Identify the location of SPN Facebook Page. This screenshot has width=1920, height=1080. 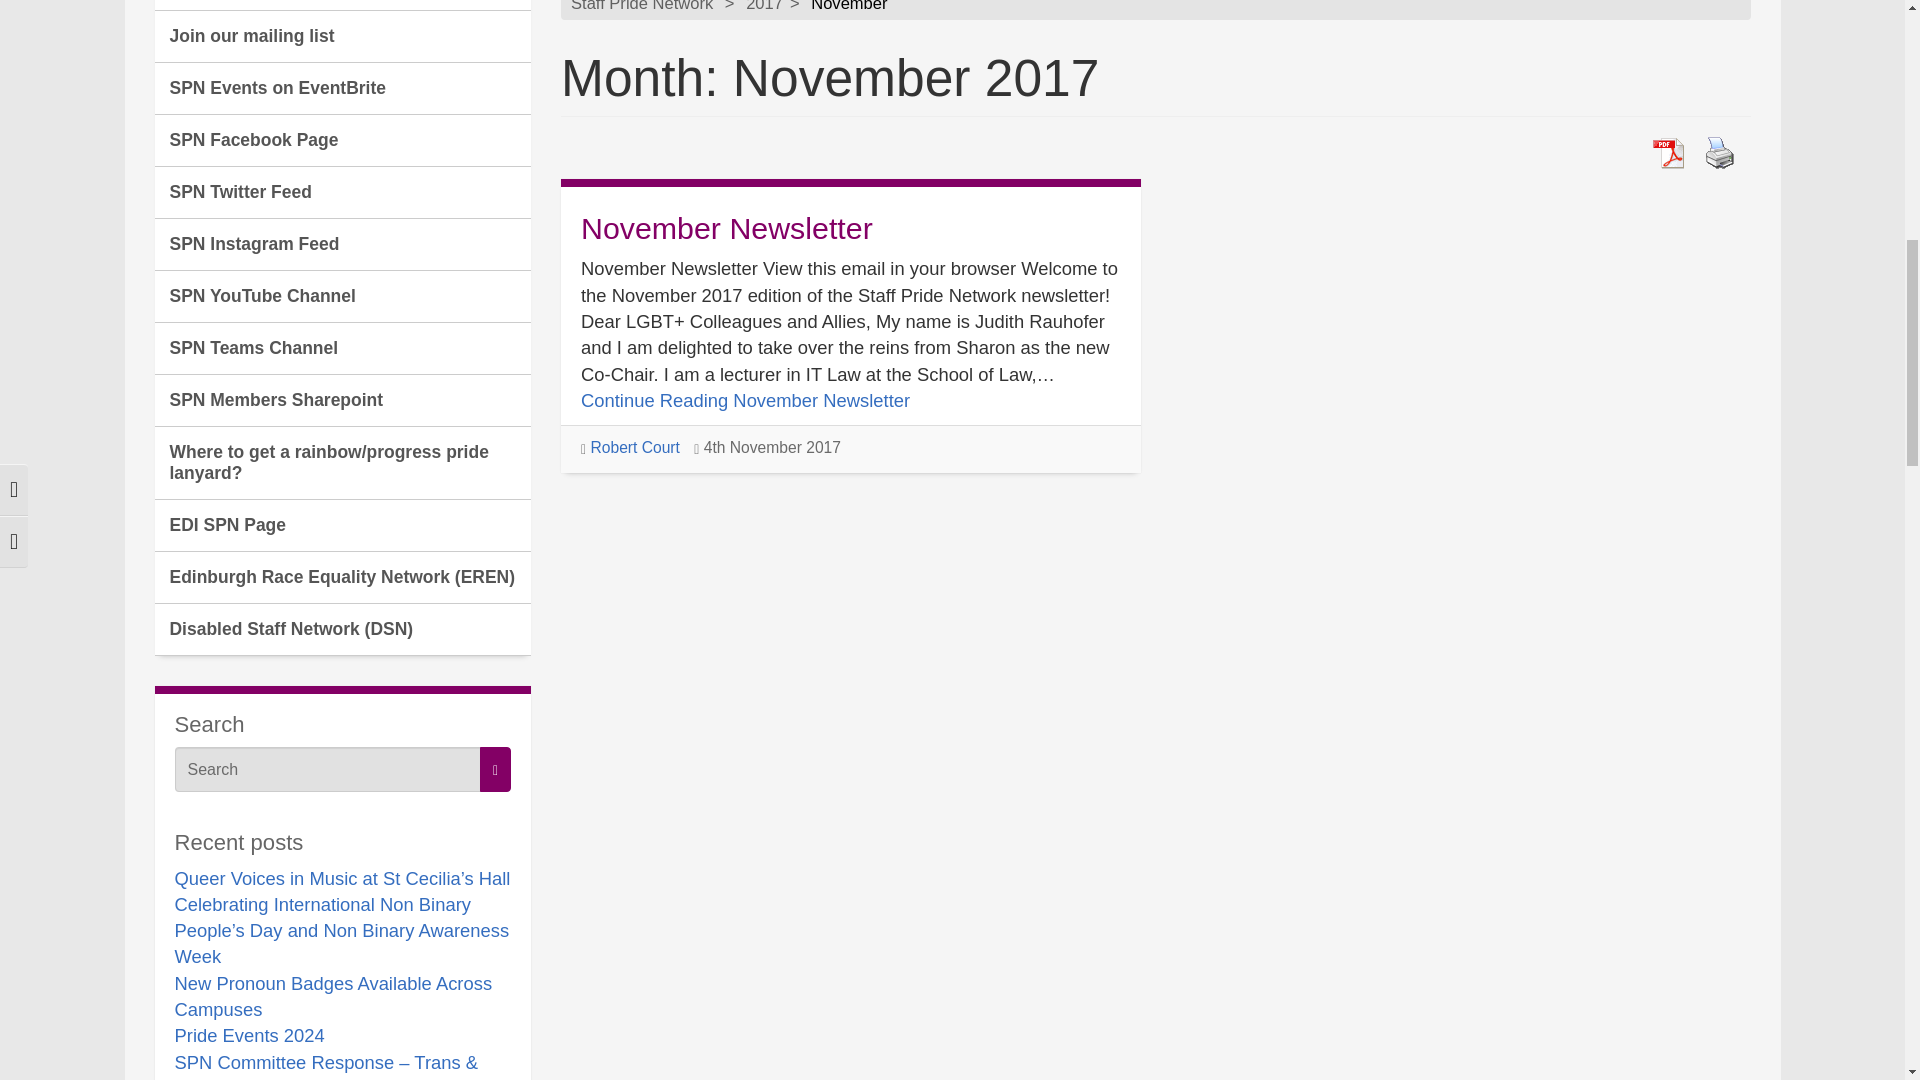
(342, 140).